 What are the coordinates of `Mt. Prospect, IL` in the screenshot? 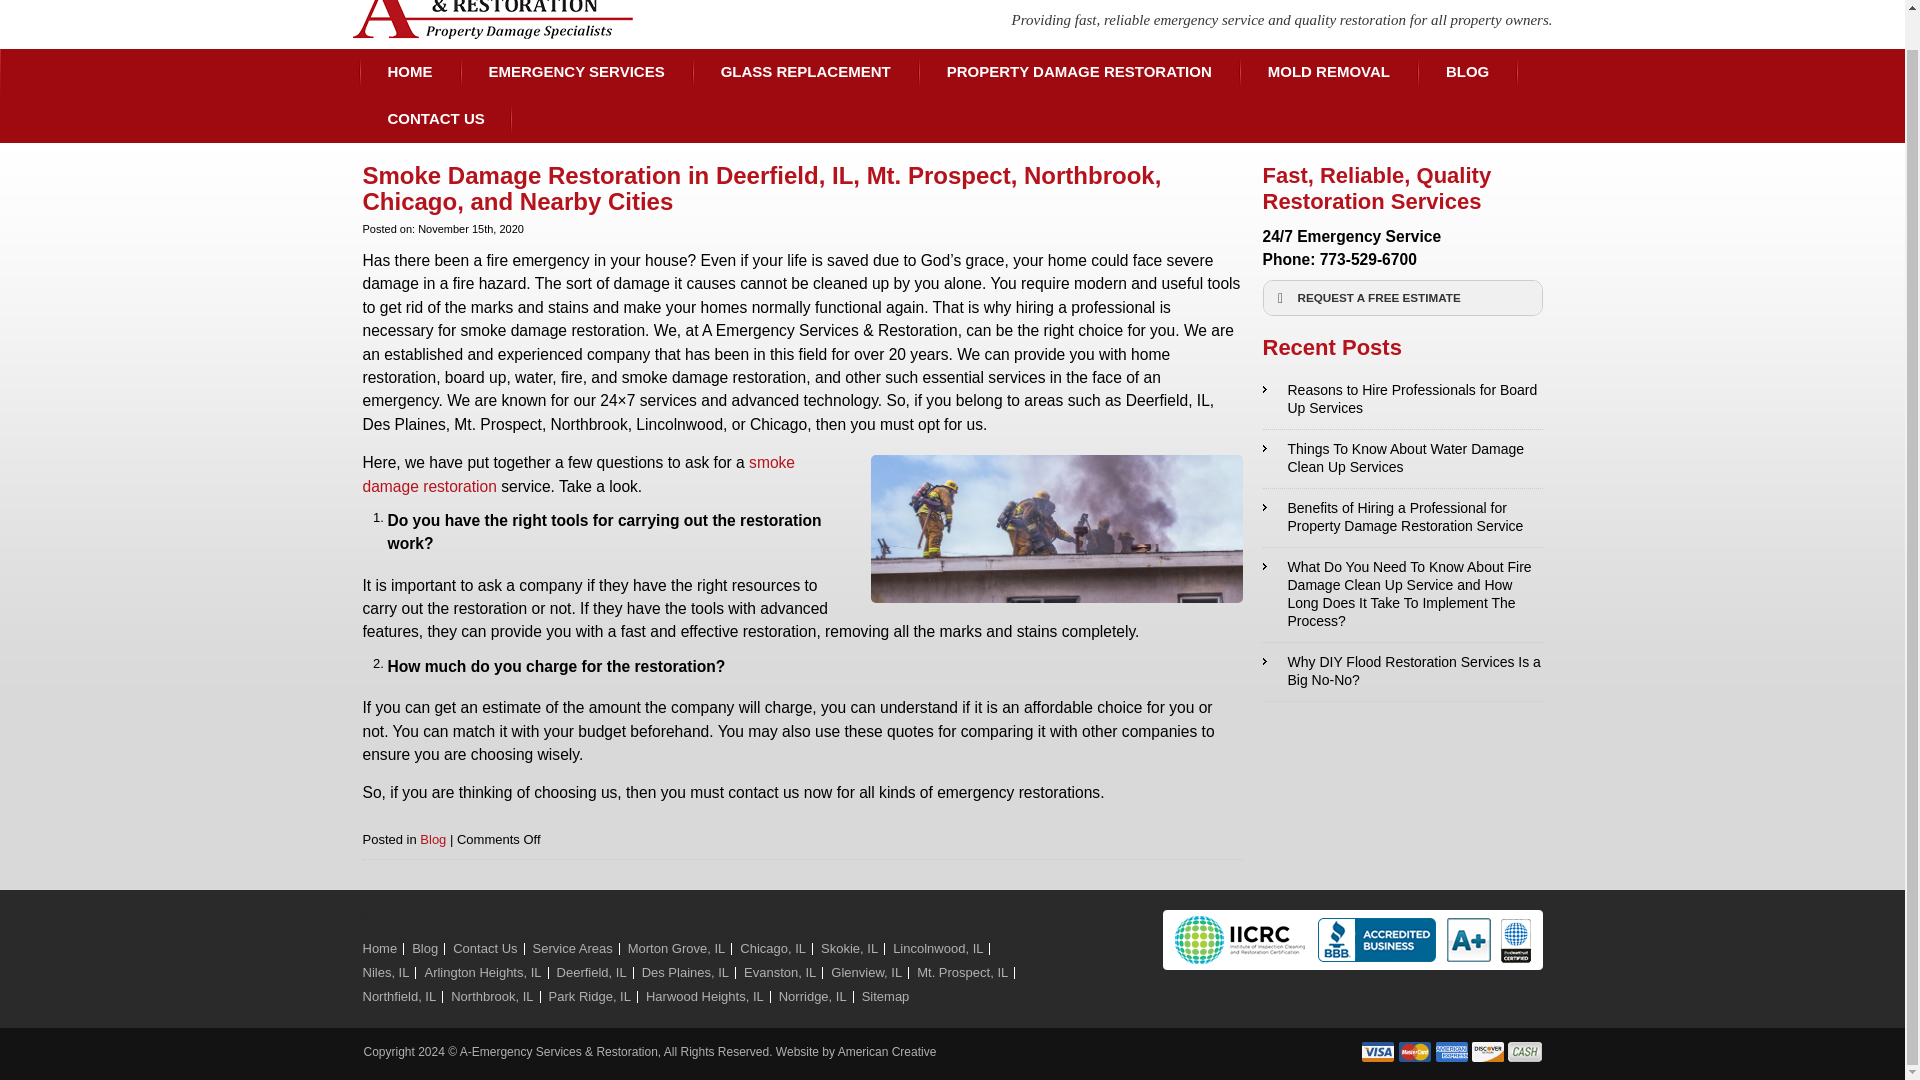 It's located at (962, 972).